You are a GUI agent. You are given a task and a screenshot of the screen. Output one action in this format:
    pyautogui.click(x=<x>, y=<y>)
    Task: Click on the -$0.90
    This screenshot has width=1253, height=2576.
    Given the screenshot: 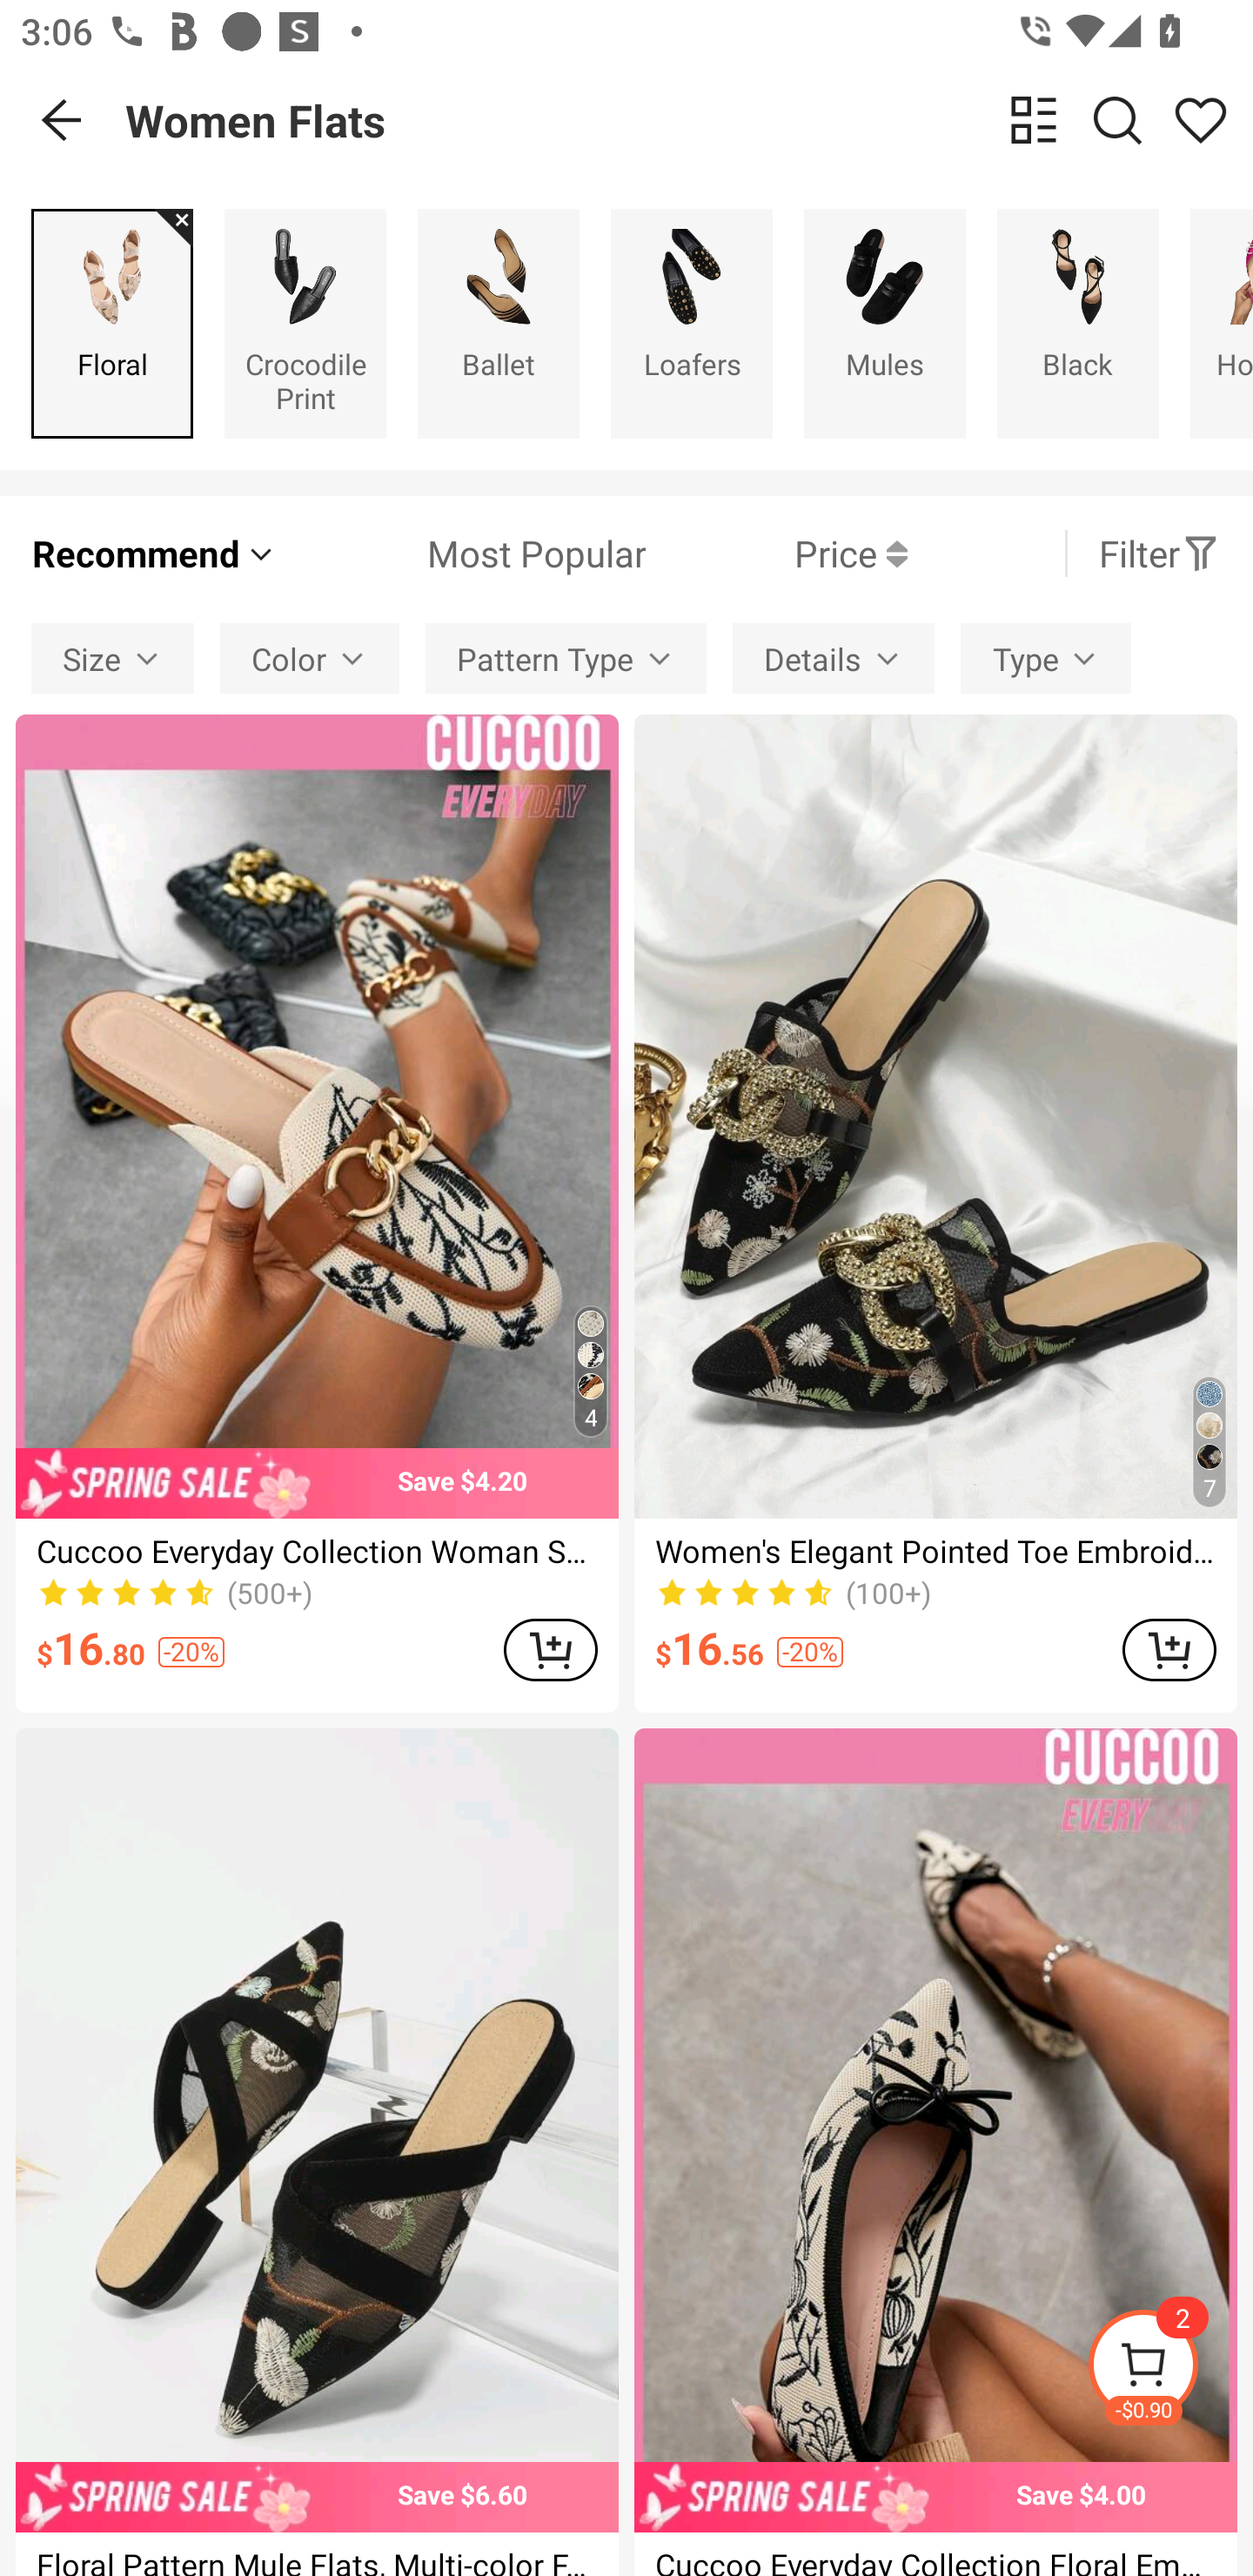 What is the action you would take?
    pyautogui.click(x=1169, y=2369)
    